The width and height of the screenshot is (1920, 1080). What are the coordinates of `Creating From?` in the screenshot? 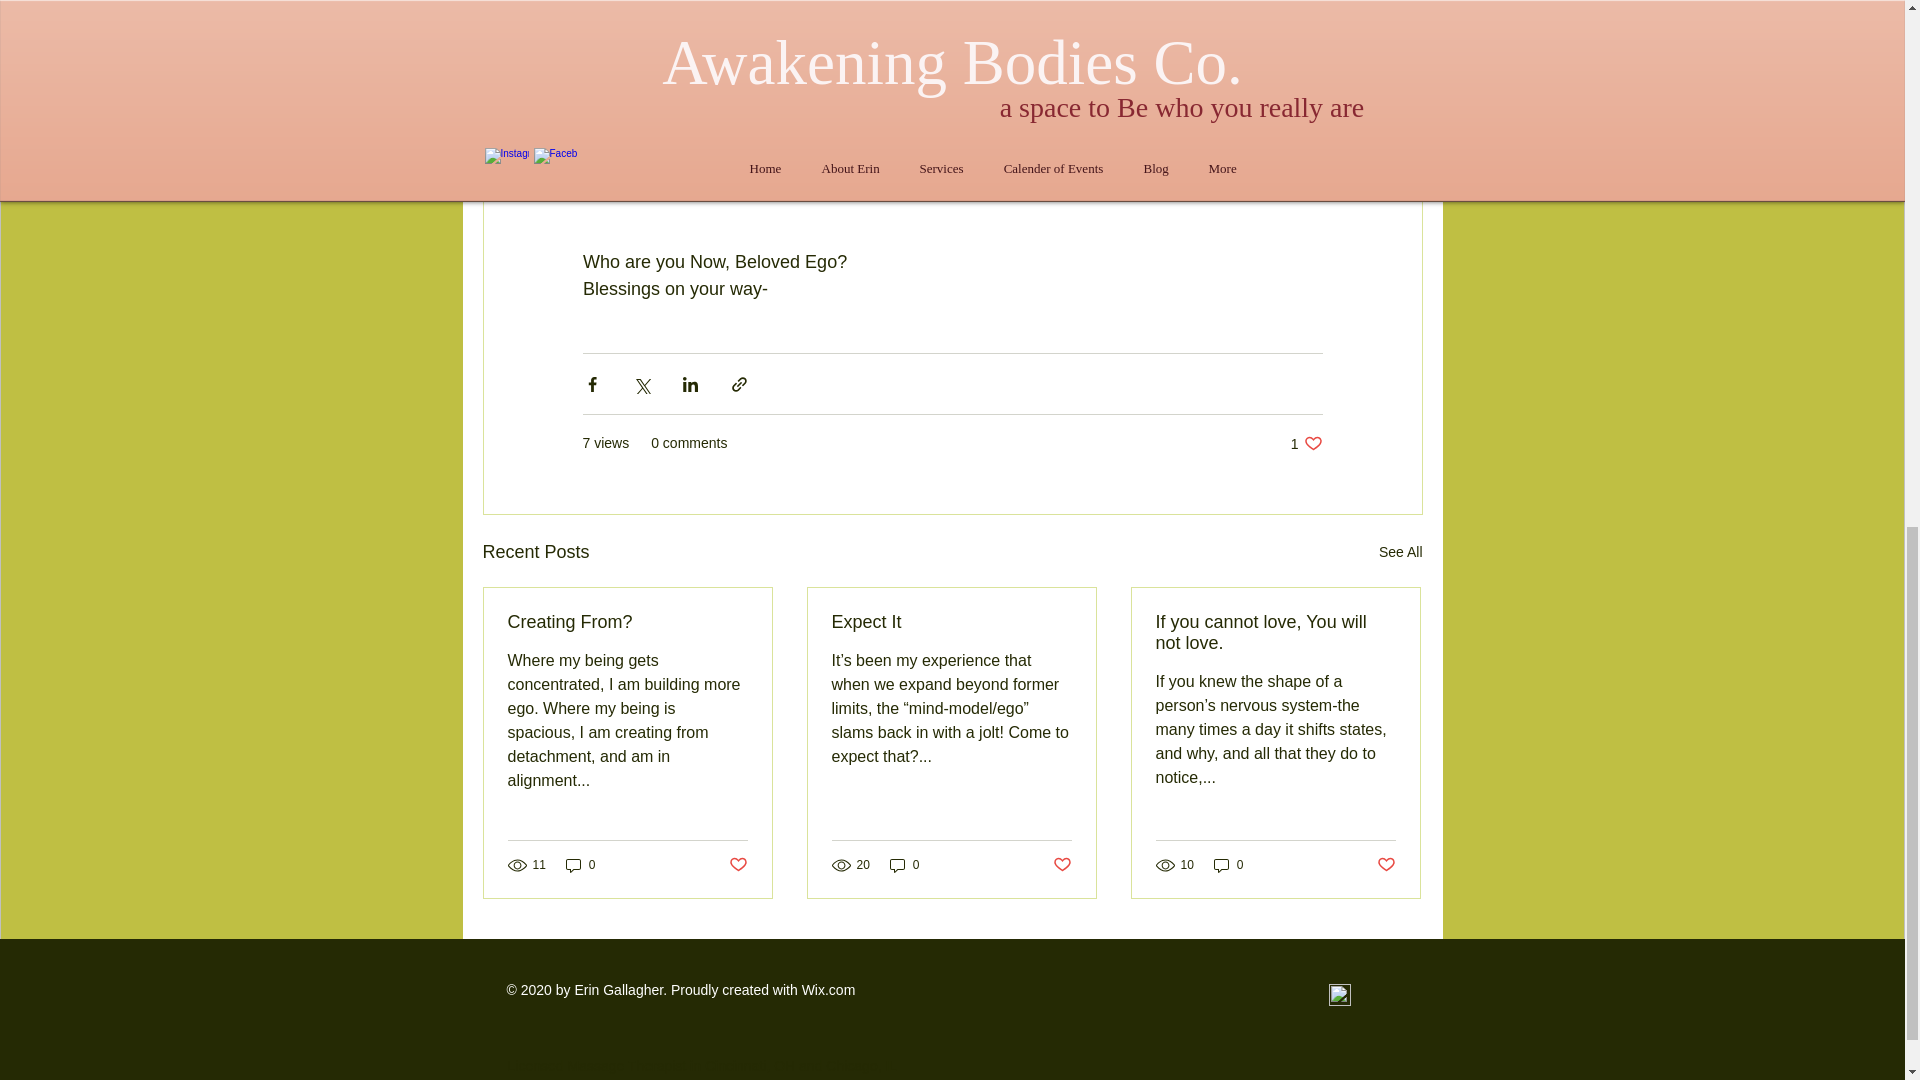 It's located at (904, 865).